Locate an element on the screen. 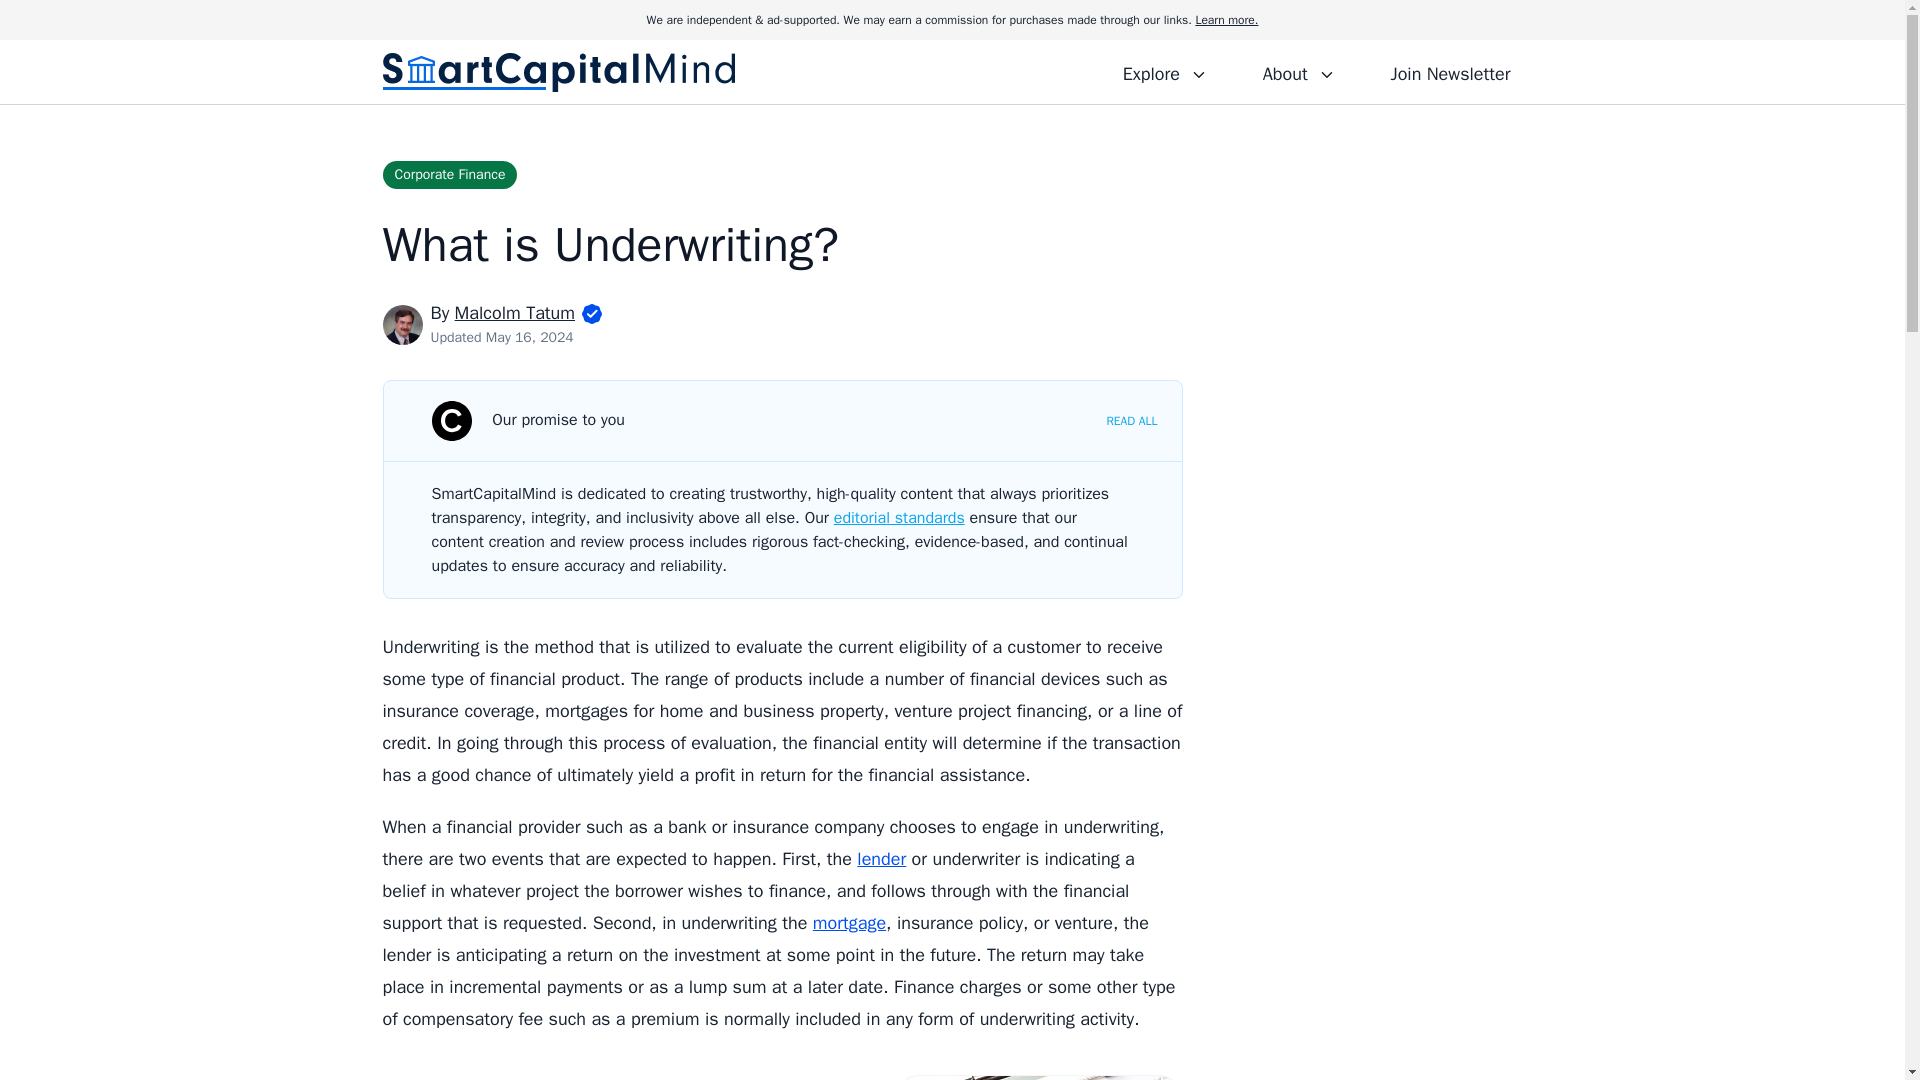 Image resolution: width=1920 pixels, height=1080 pixels. Learn more. is located at coordinates (1226, 20).